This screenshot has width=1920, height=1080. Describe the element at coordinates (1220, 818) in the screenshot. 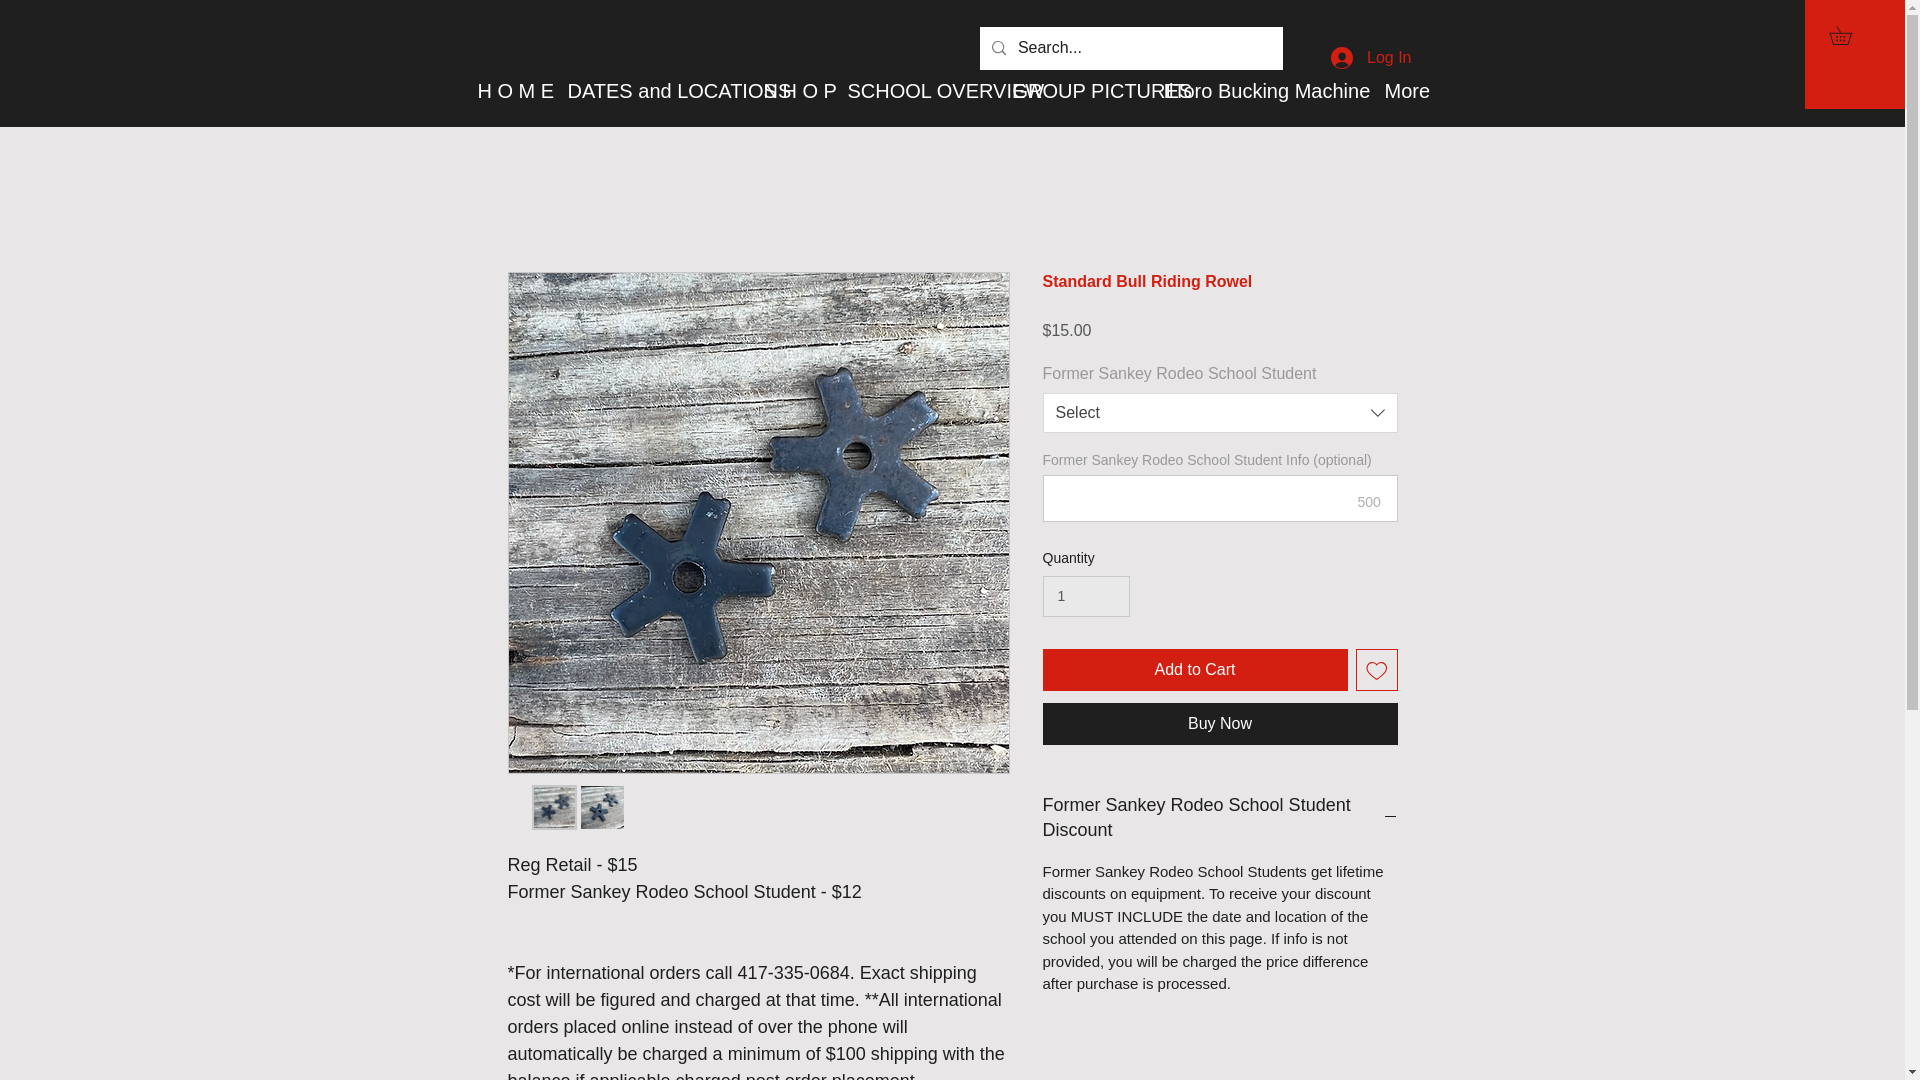

I see `Former Sankey Rodeo School Student Discount` at that location.